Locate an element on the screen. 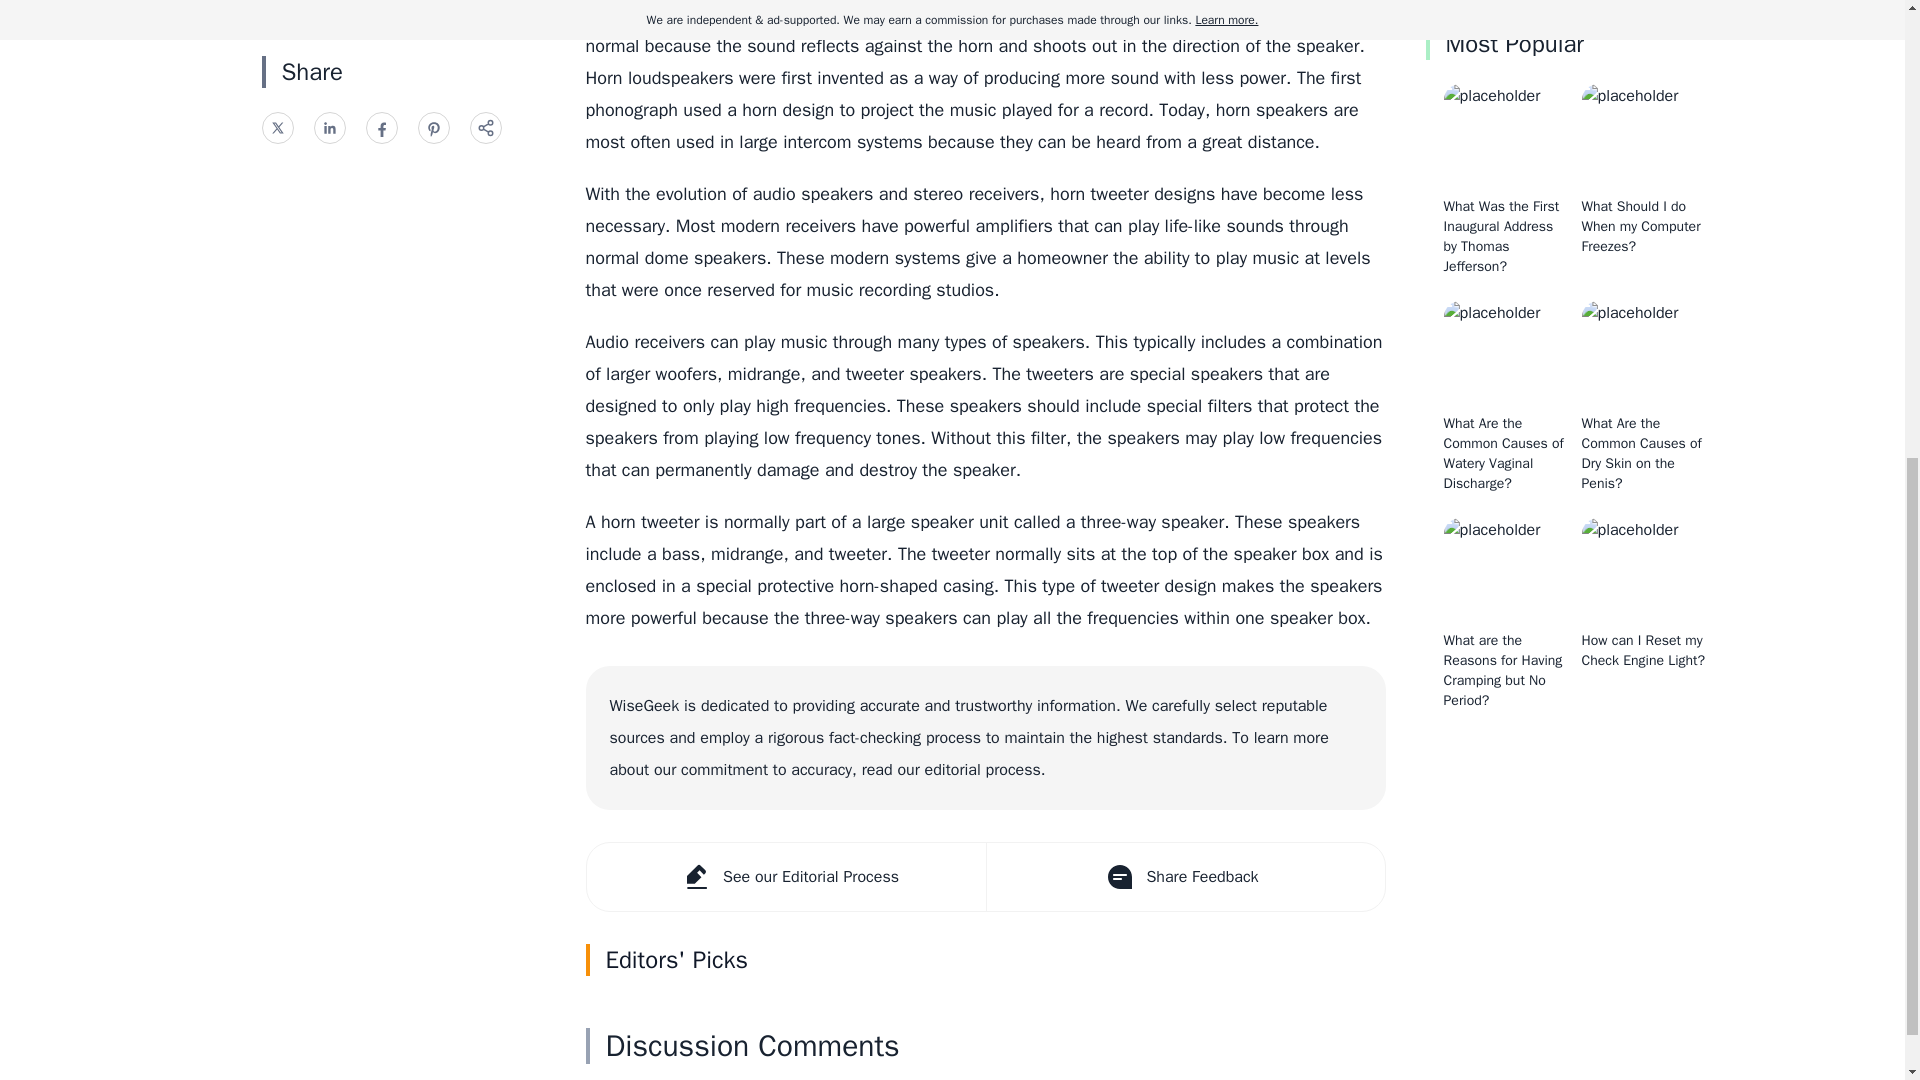  Share Feedback is located at coordinates (1185, 877).